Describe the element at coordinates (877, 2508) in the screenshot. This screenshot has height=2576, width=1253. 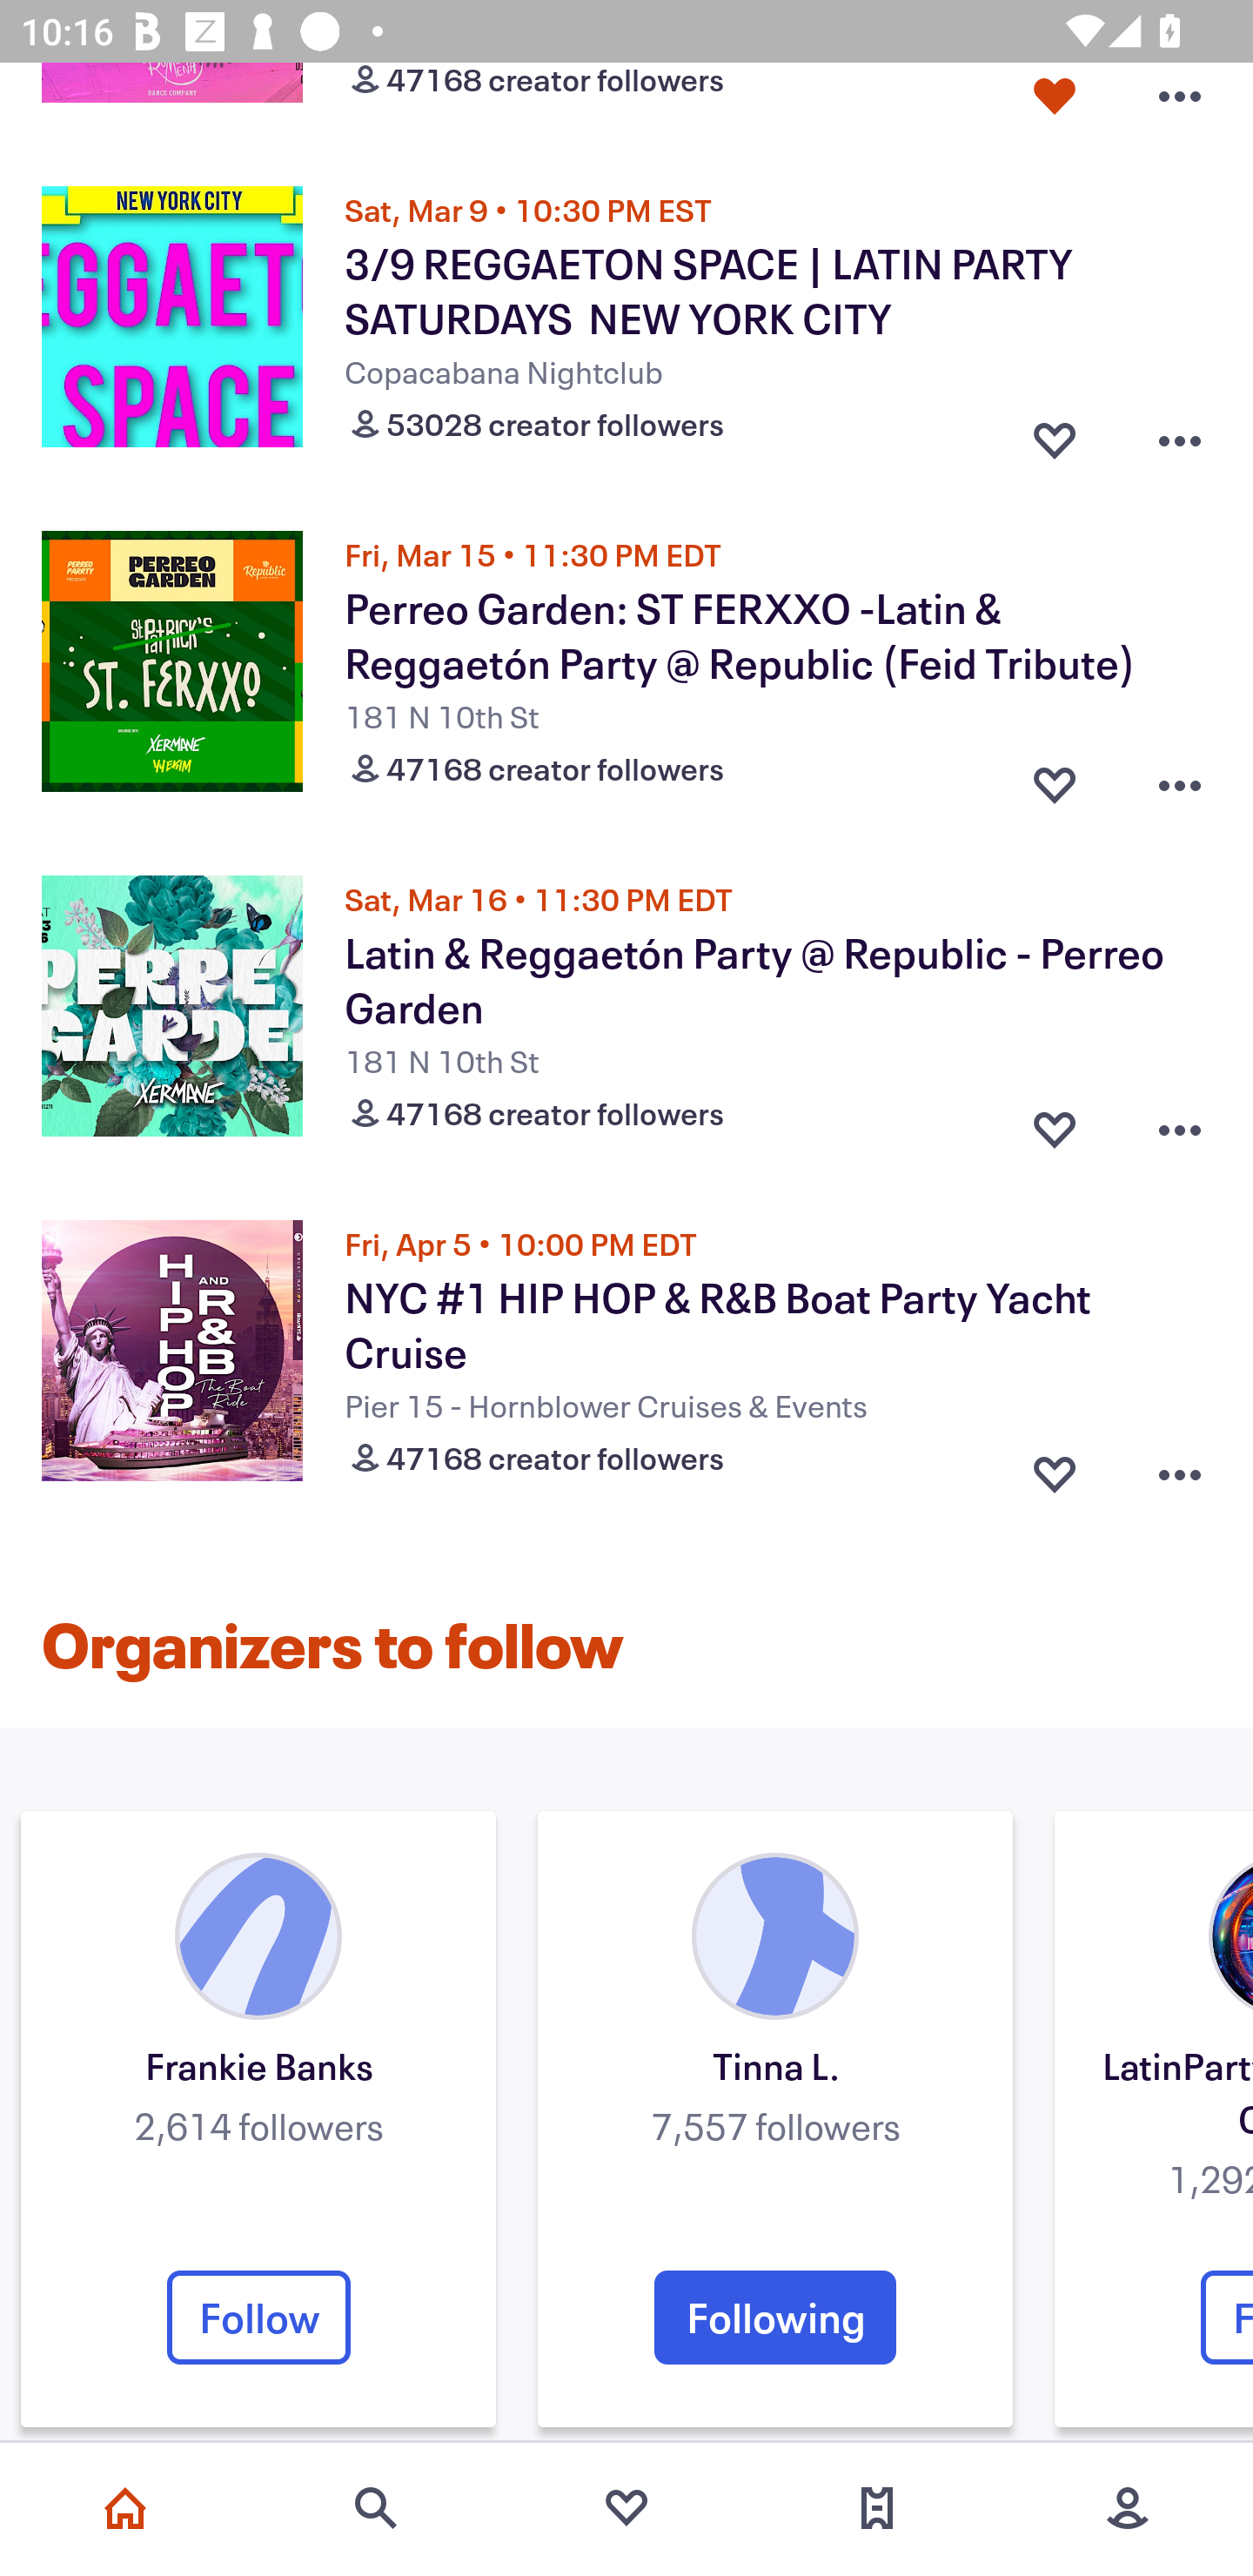
I see `Tickets` at that location.